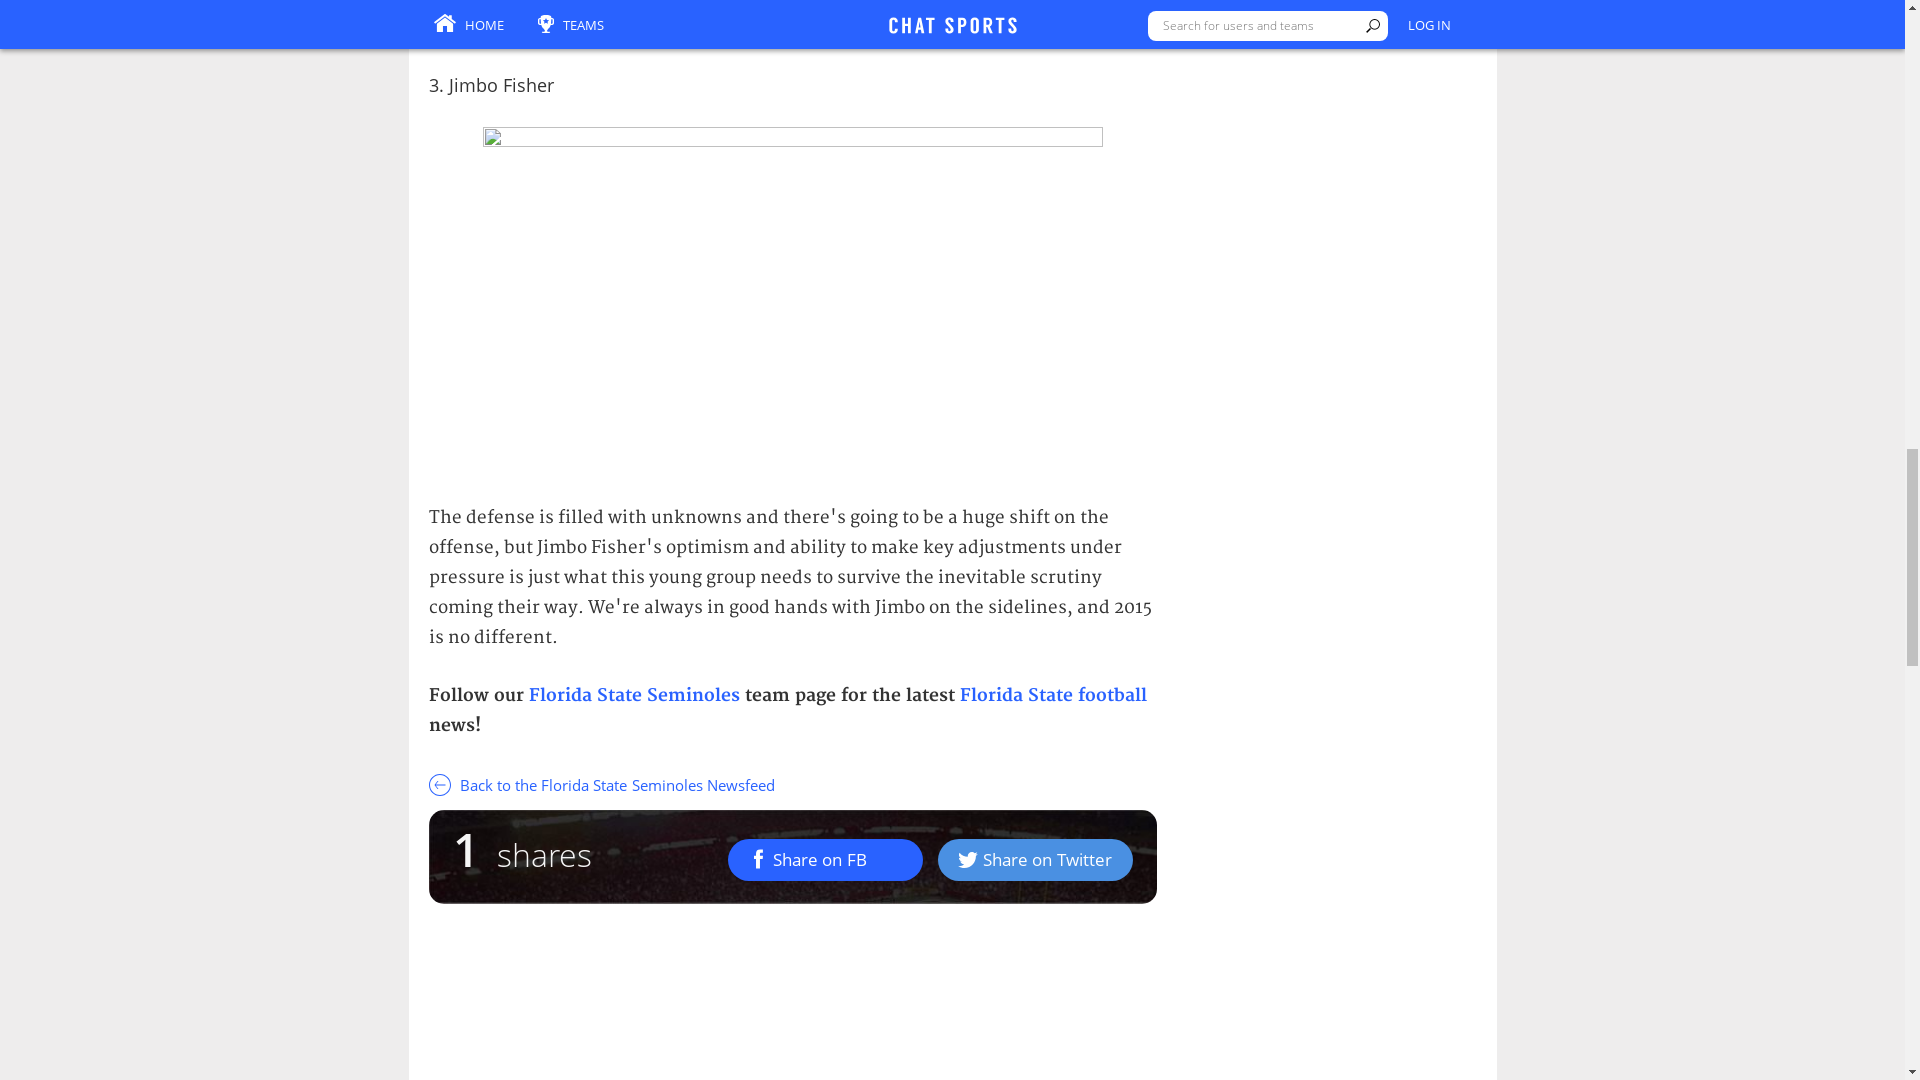  What do you see at coordinates (792, 783) in the screenshot?
I see `Back to the Florida State Seminoles Newsfeed` at bounding box center [792, 783].